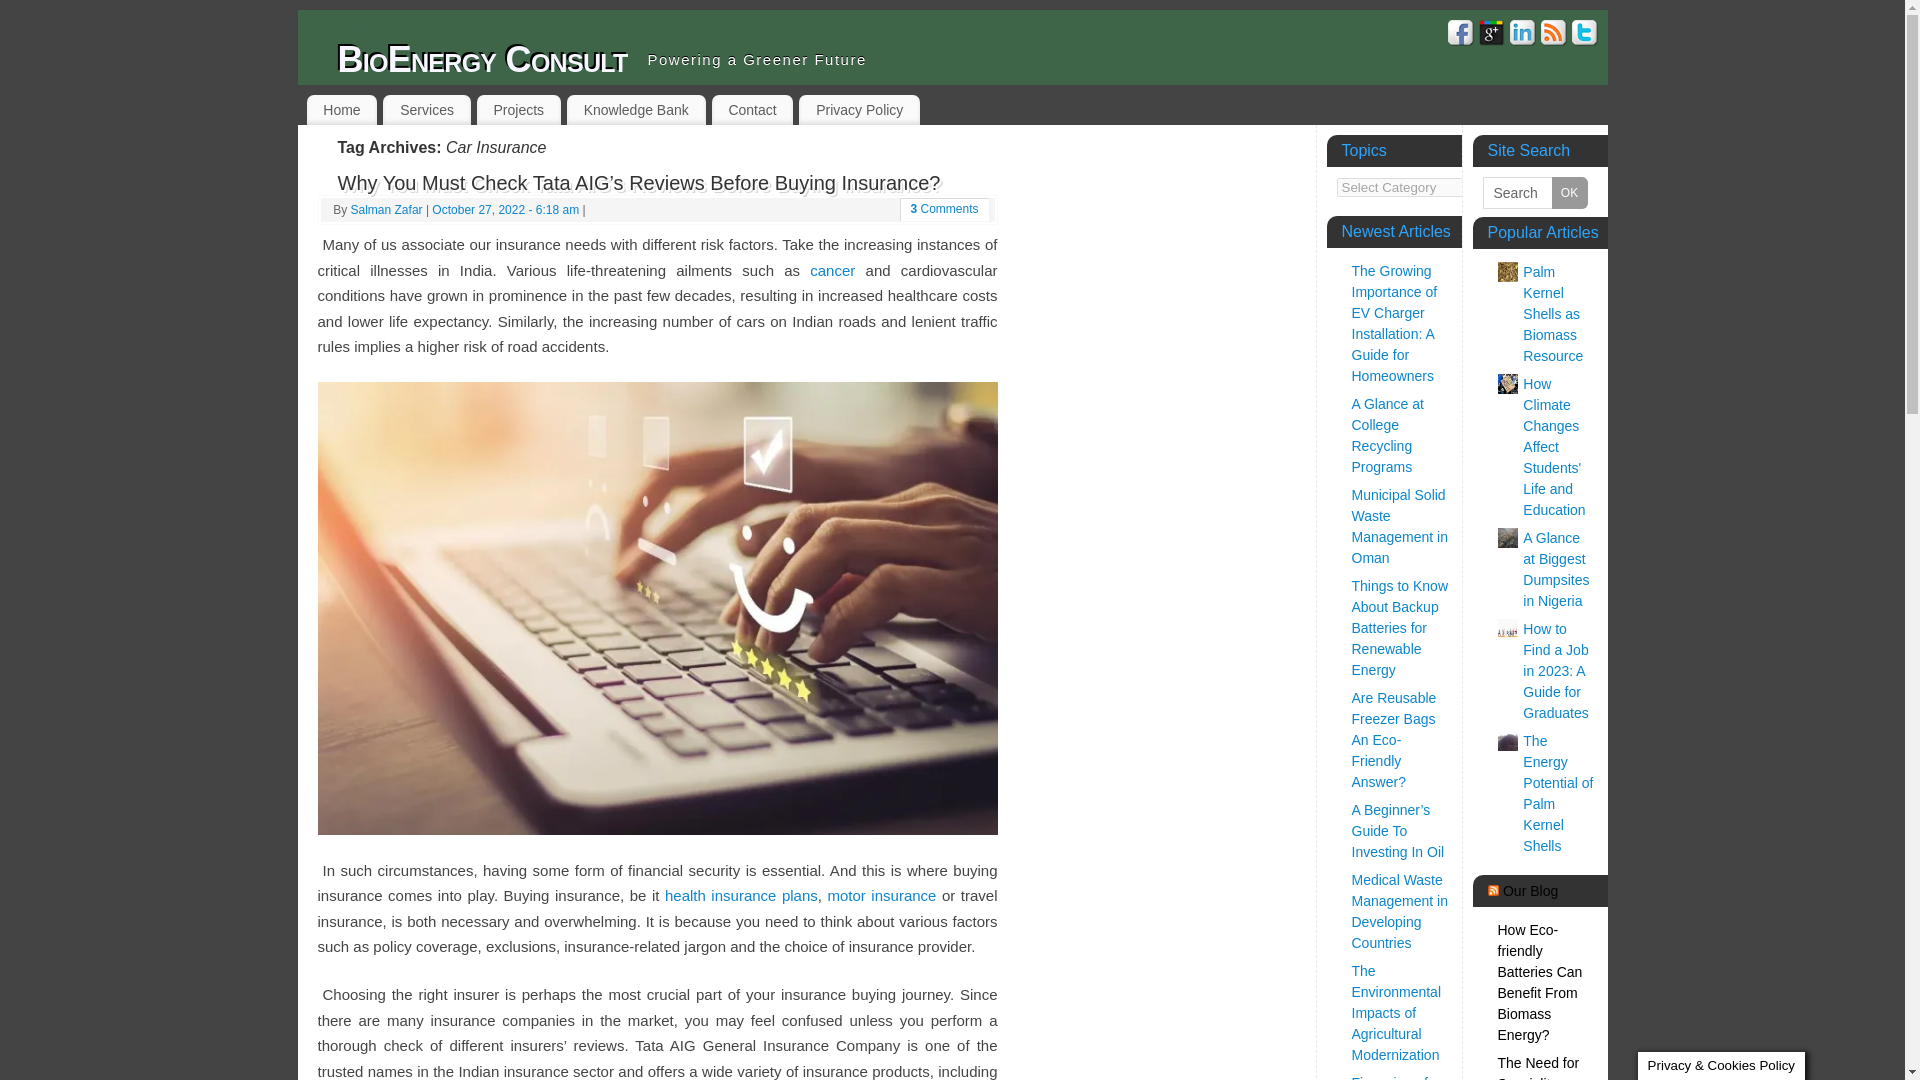  I want to click on motor insurance, so click(882, 894).